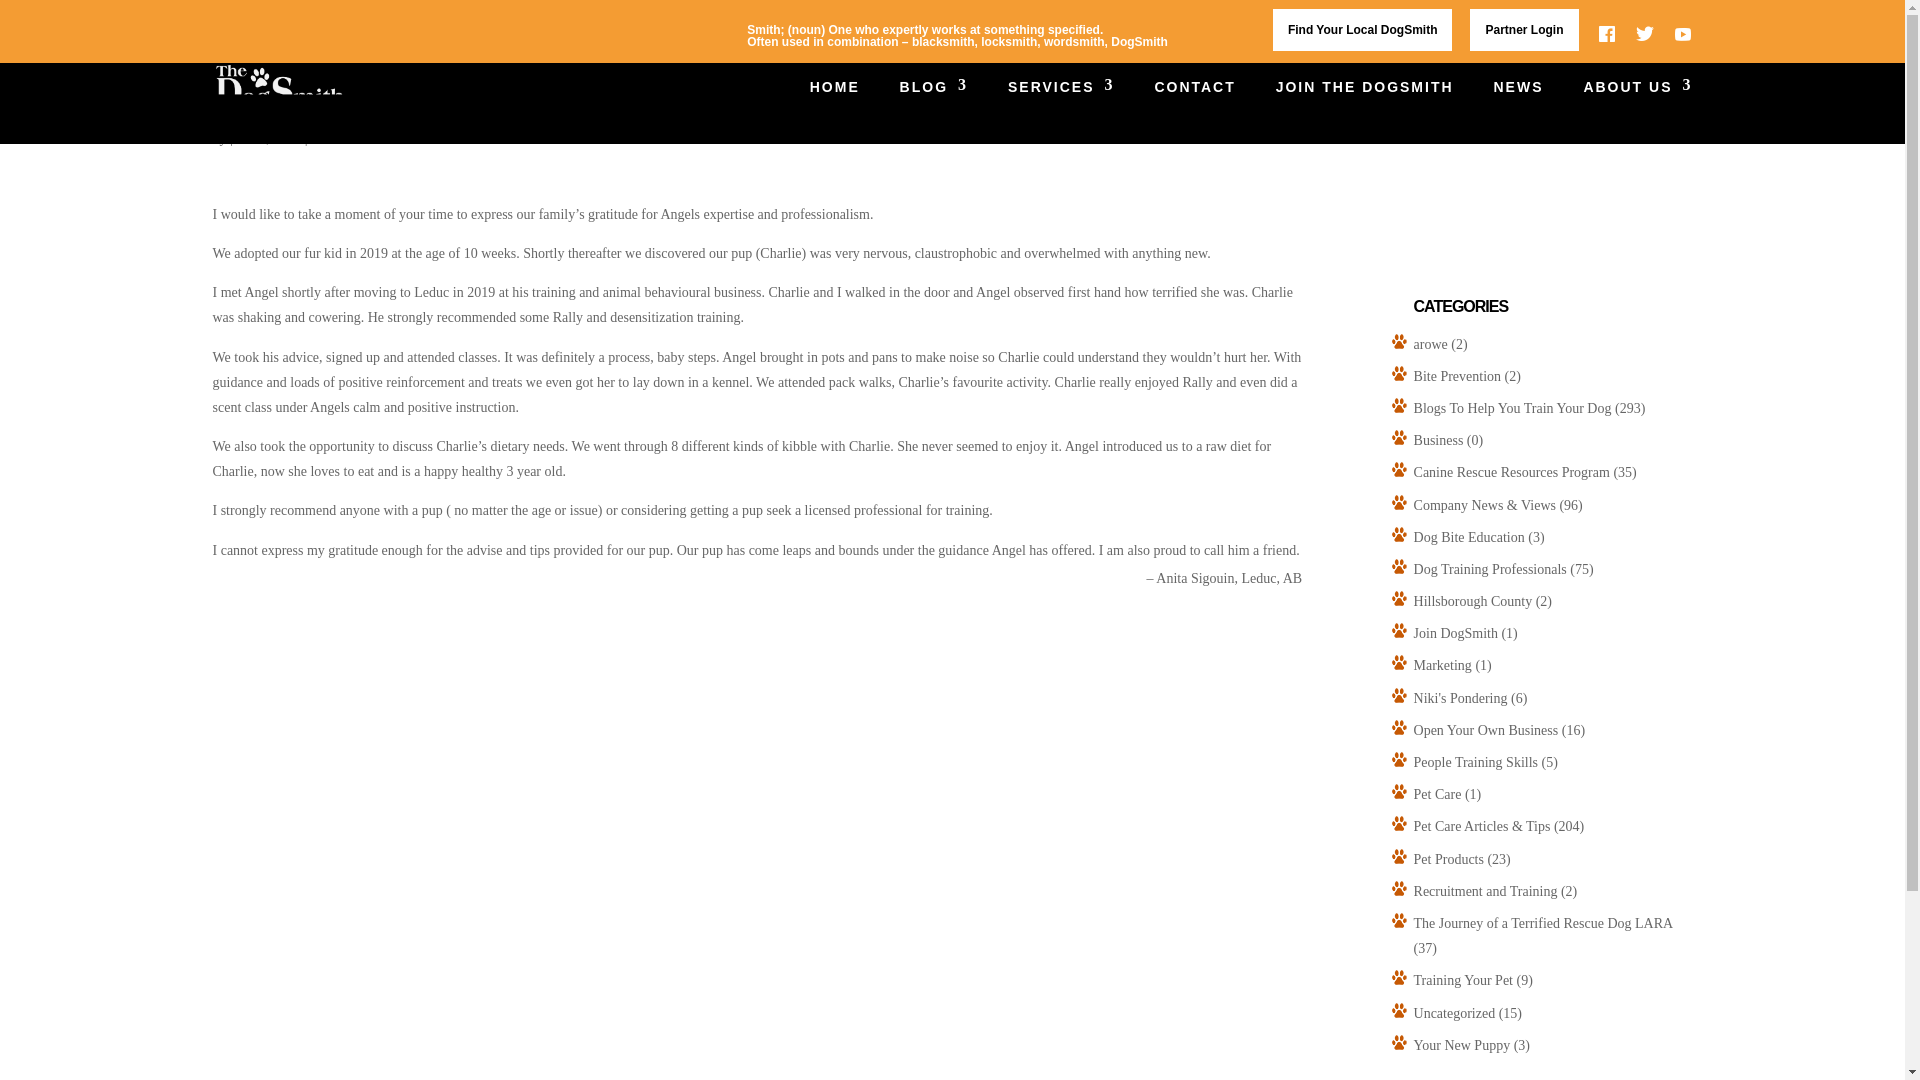 This screenshot has height=1080, width=1920. Describe the element at coordinates (1490, 568) in the screenshot. I see `Dog Training Professionals` at that location.